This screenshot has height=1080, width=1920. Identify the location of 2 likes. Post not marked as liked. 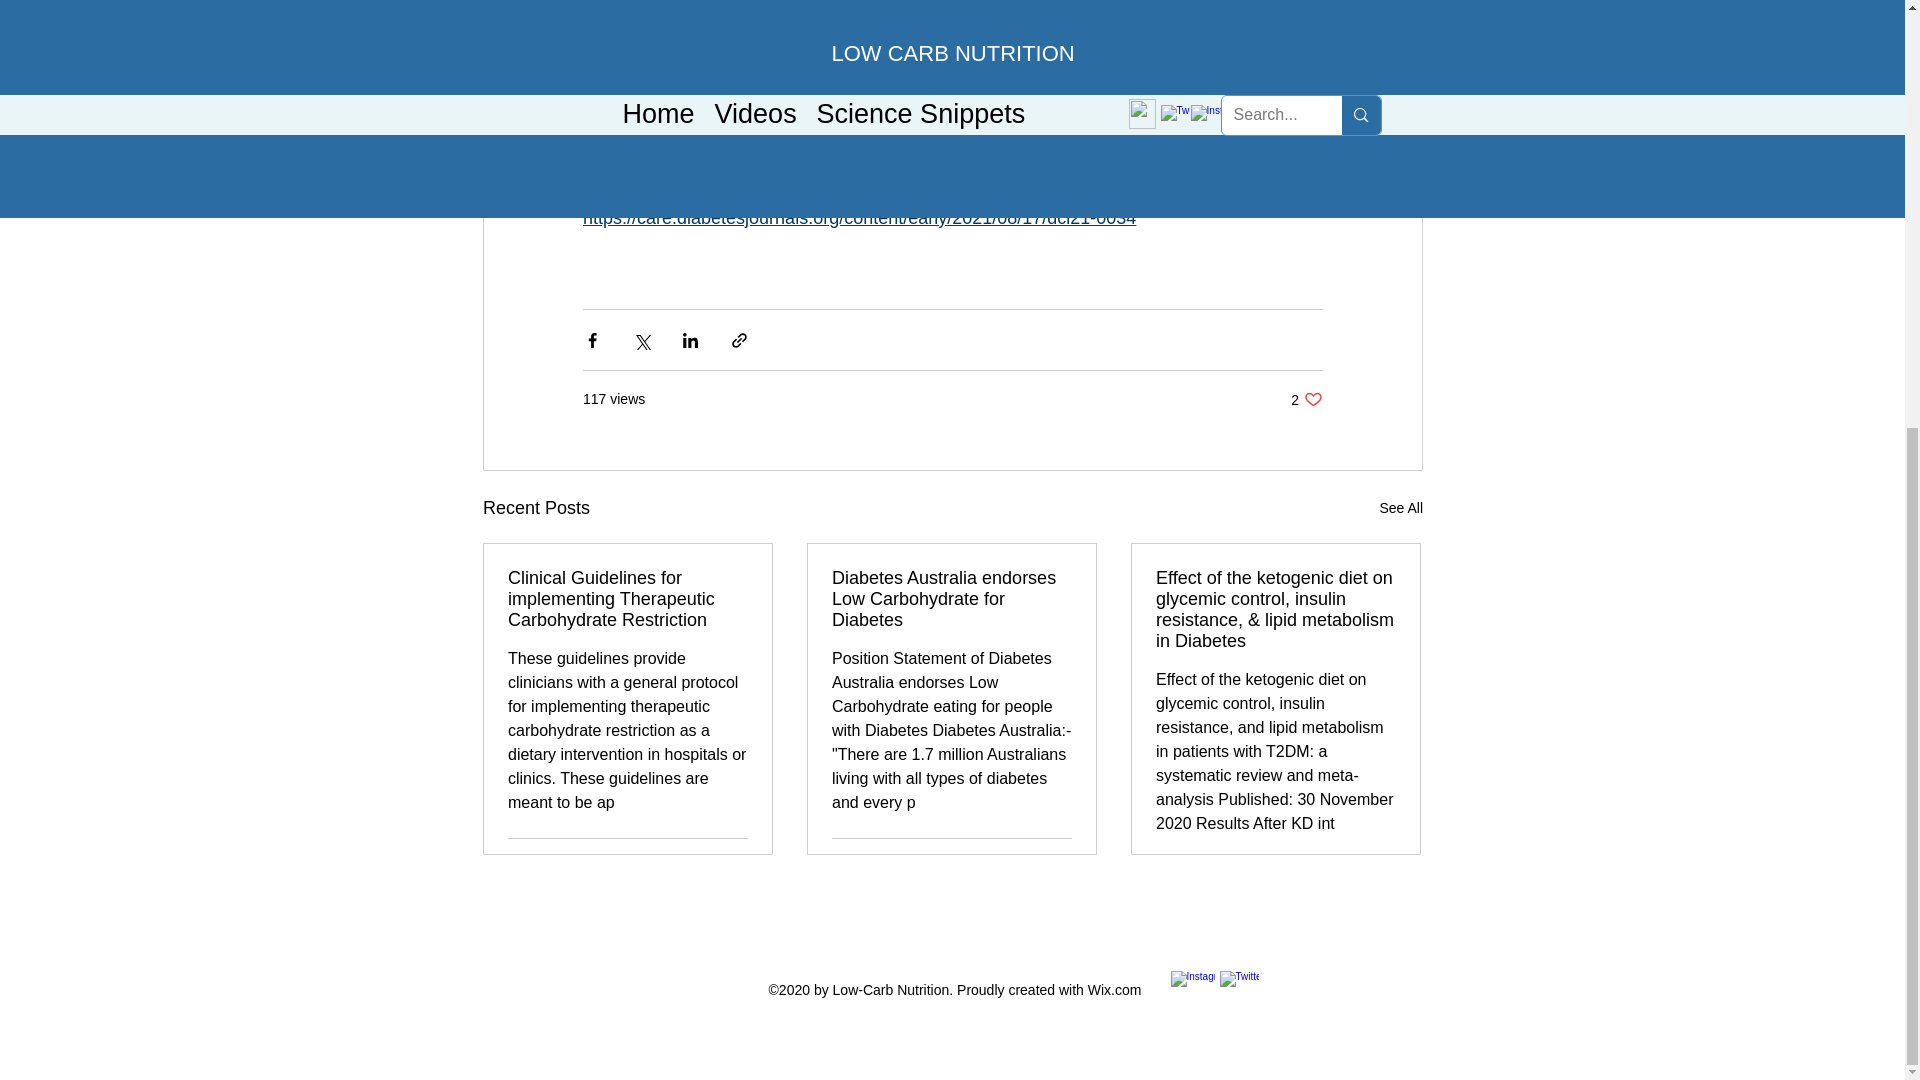
(1400, 508).